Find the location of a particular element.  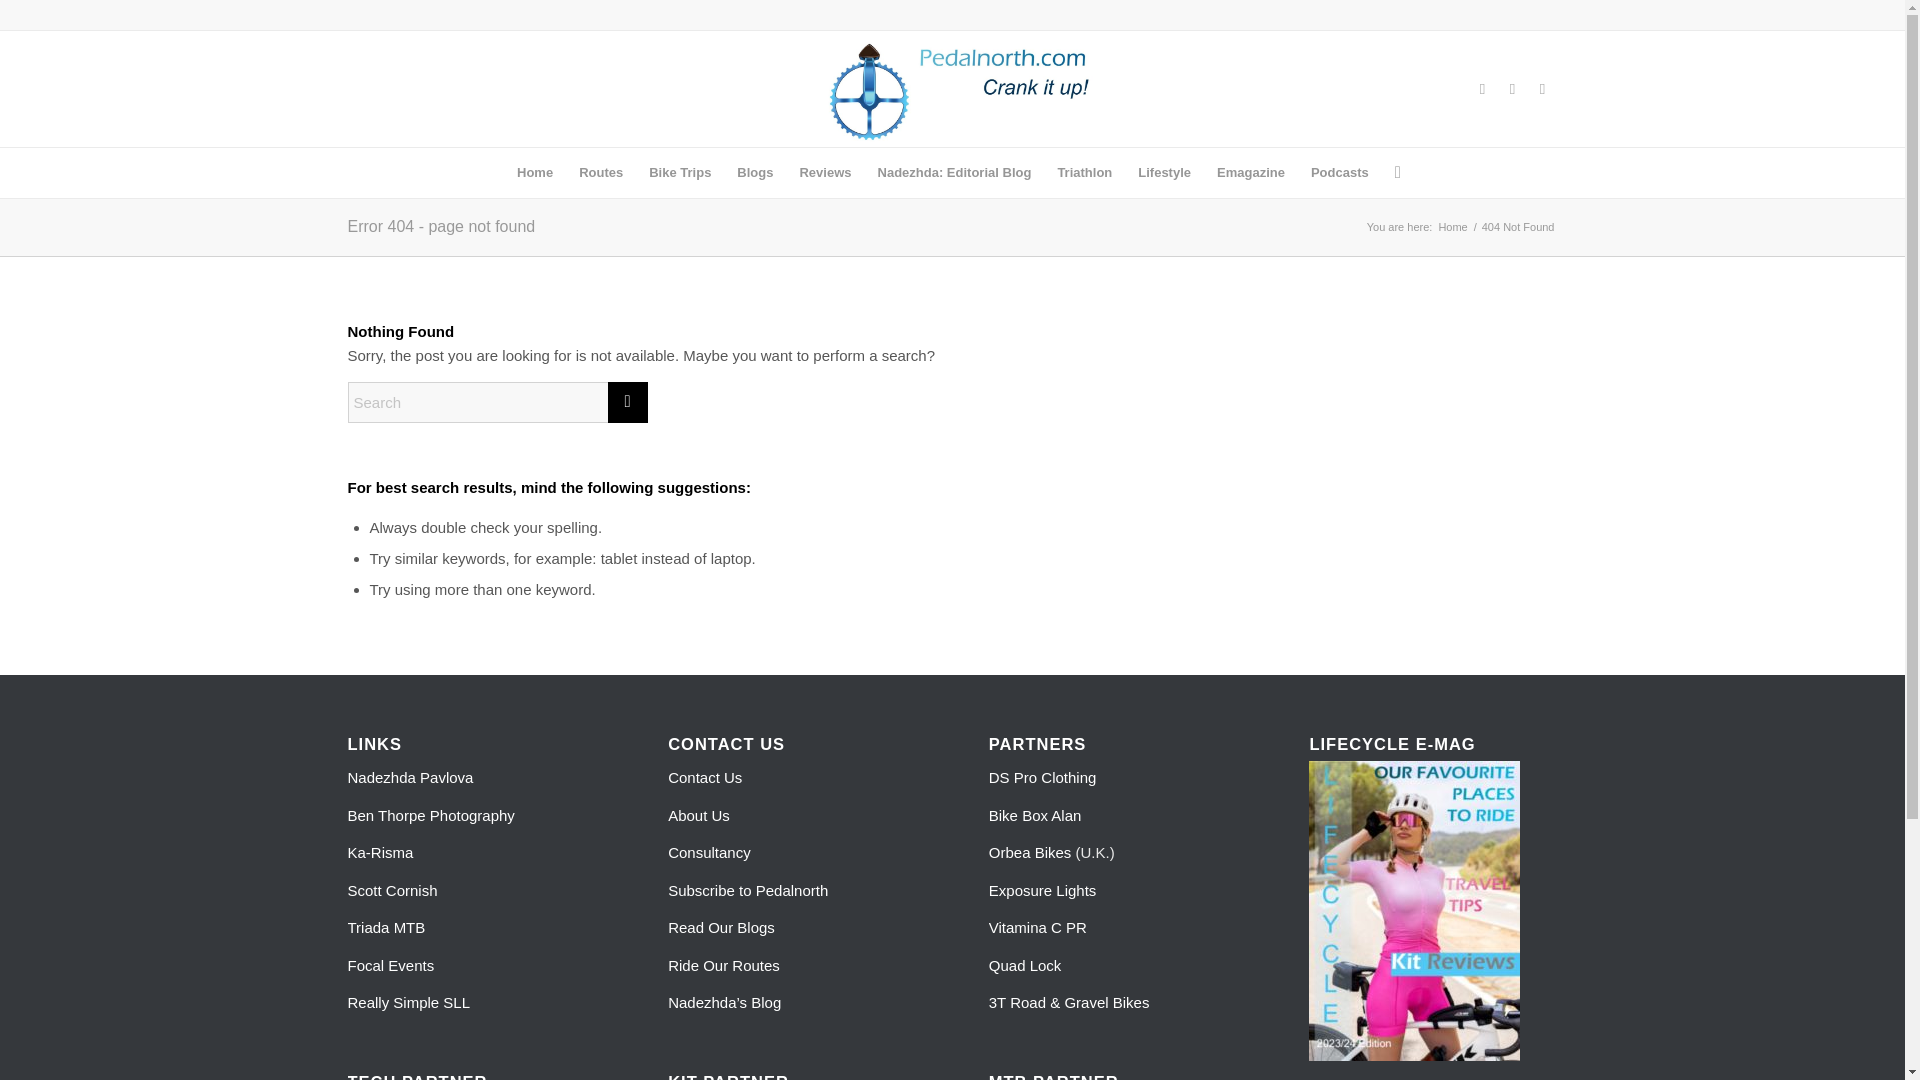

Home is located at coordinates (534, 172).